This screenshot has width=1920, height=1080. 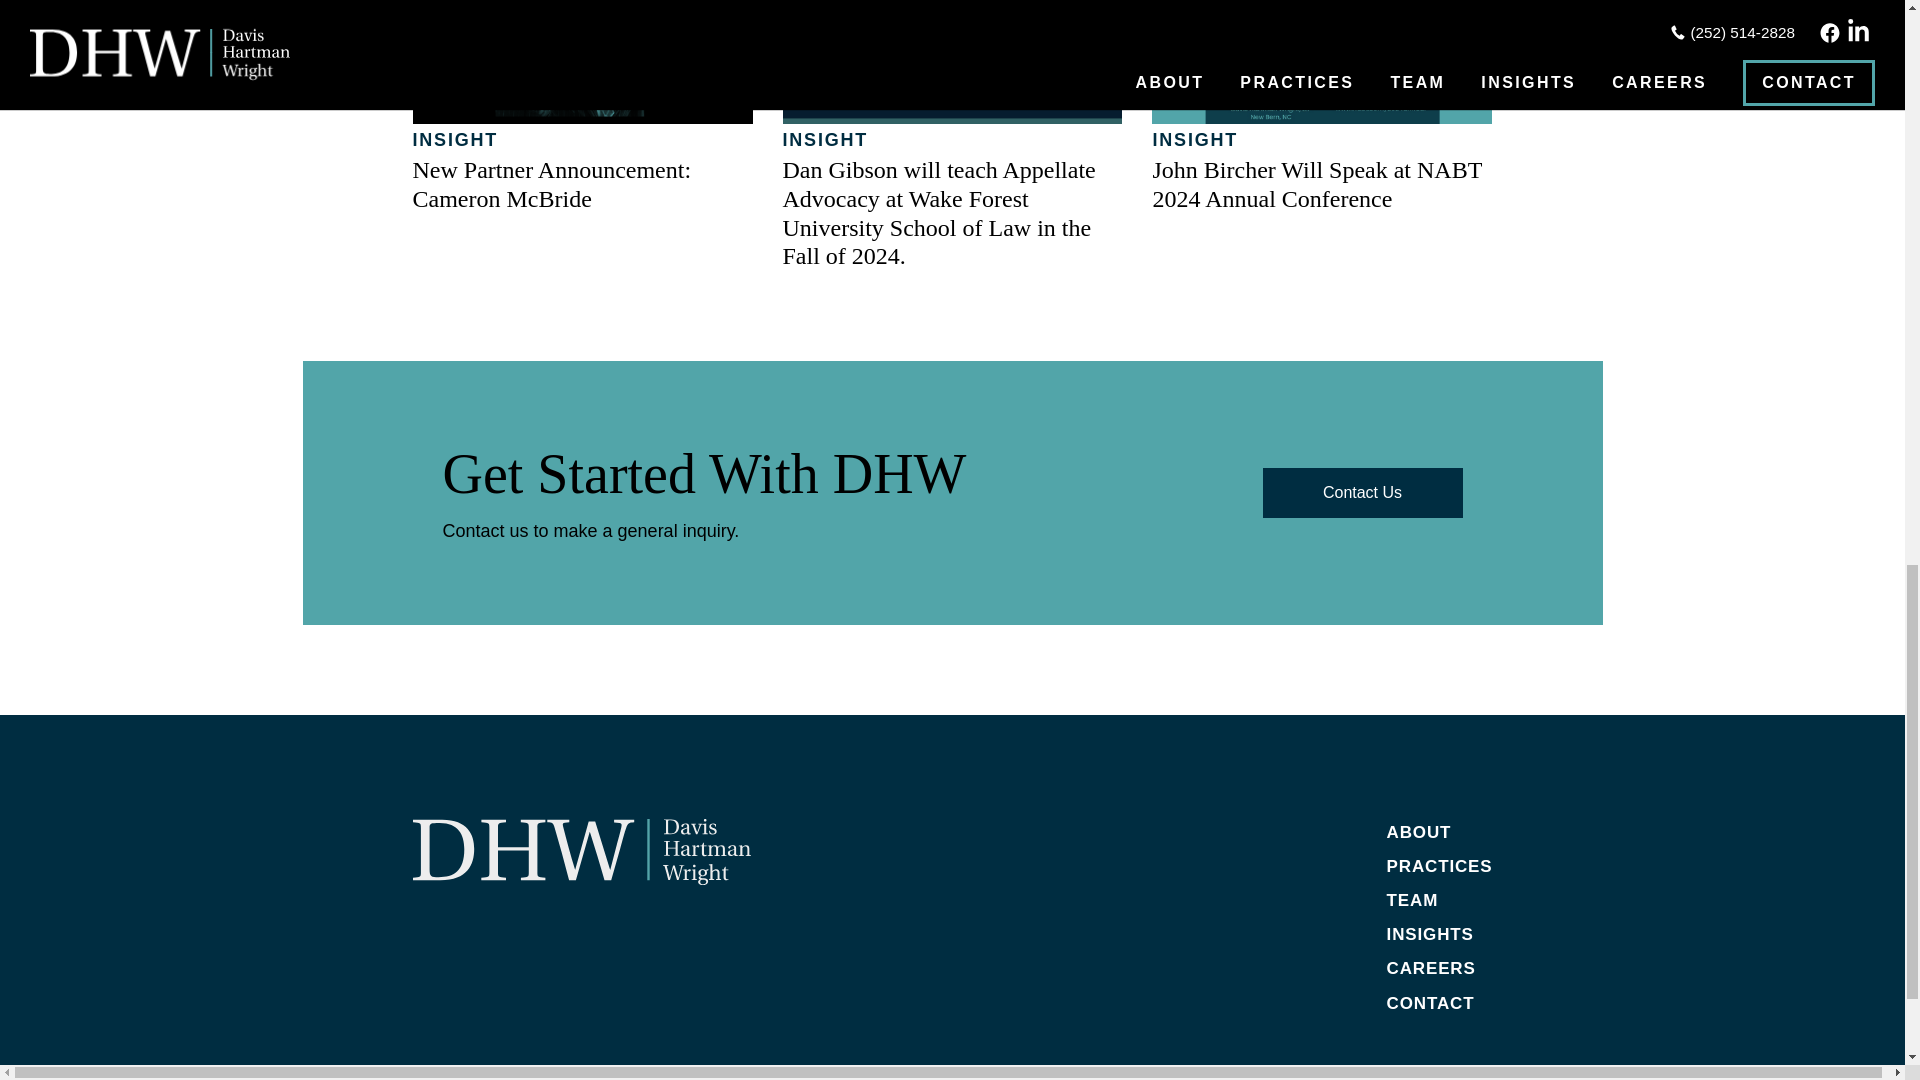 I want to click on John Bircher Will Speak at NABT 2024 Annual Conference, so click(x=1316, y=184).